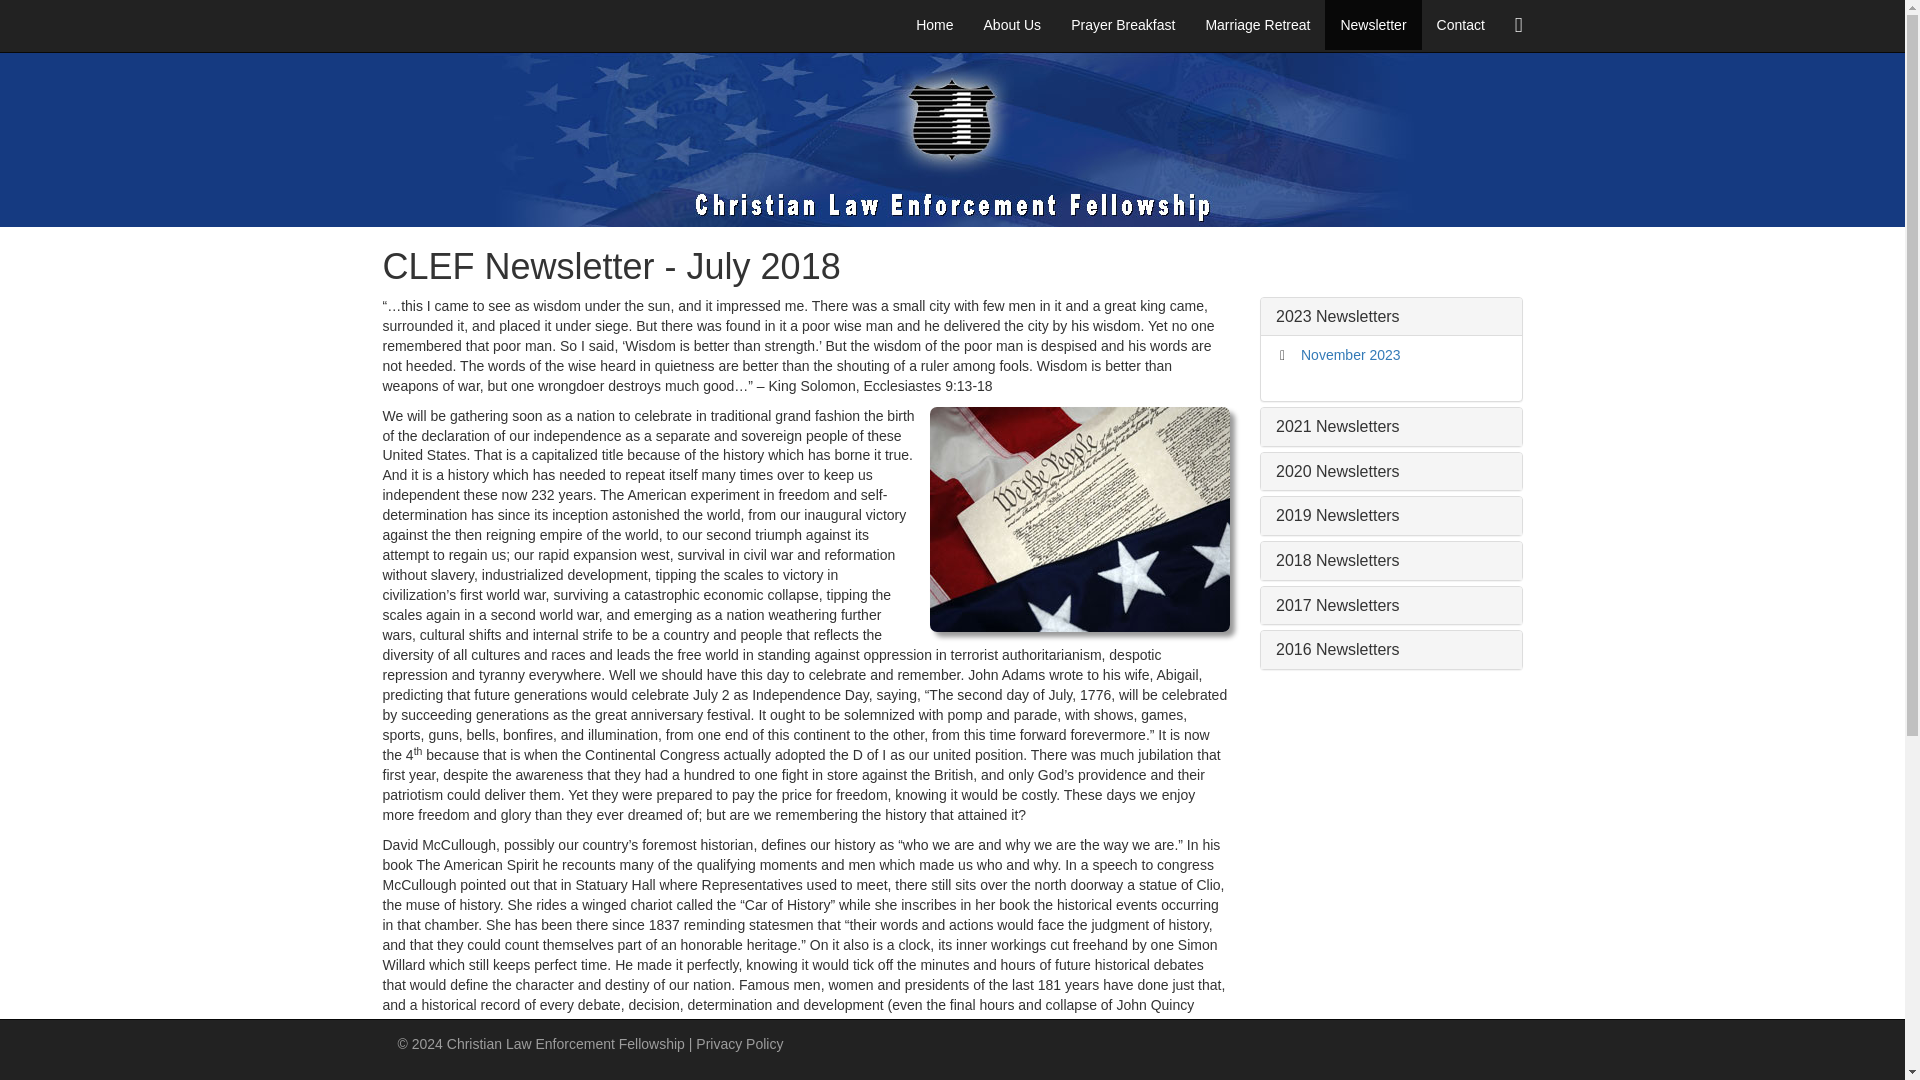  I want to click on Contact, so click(1460, 24).